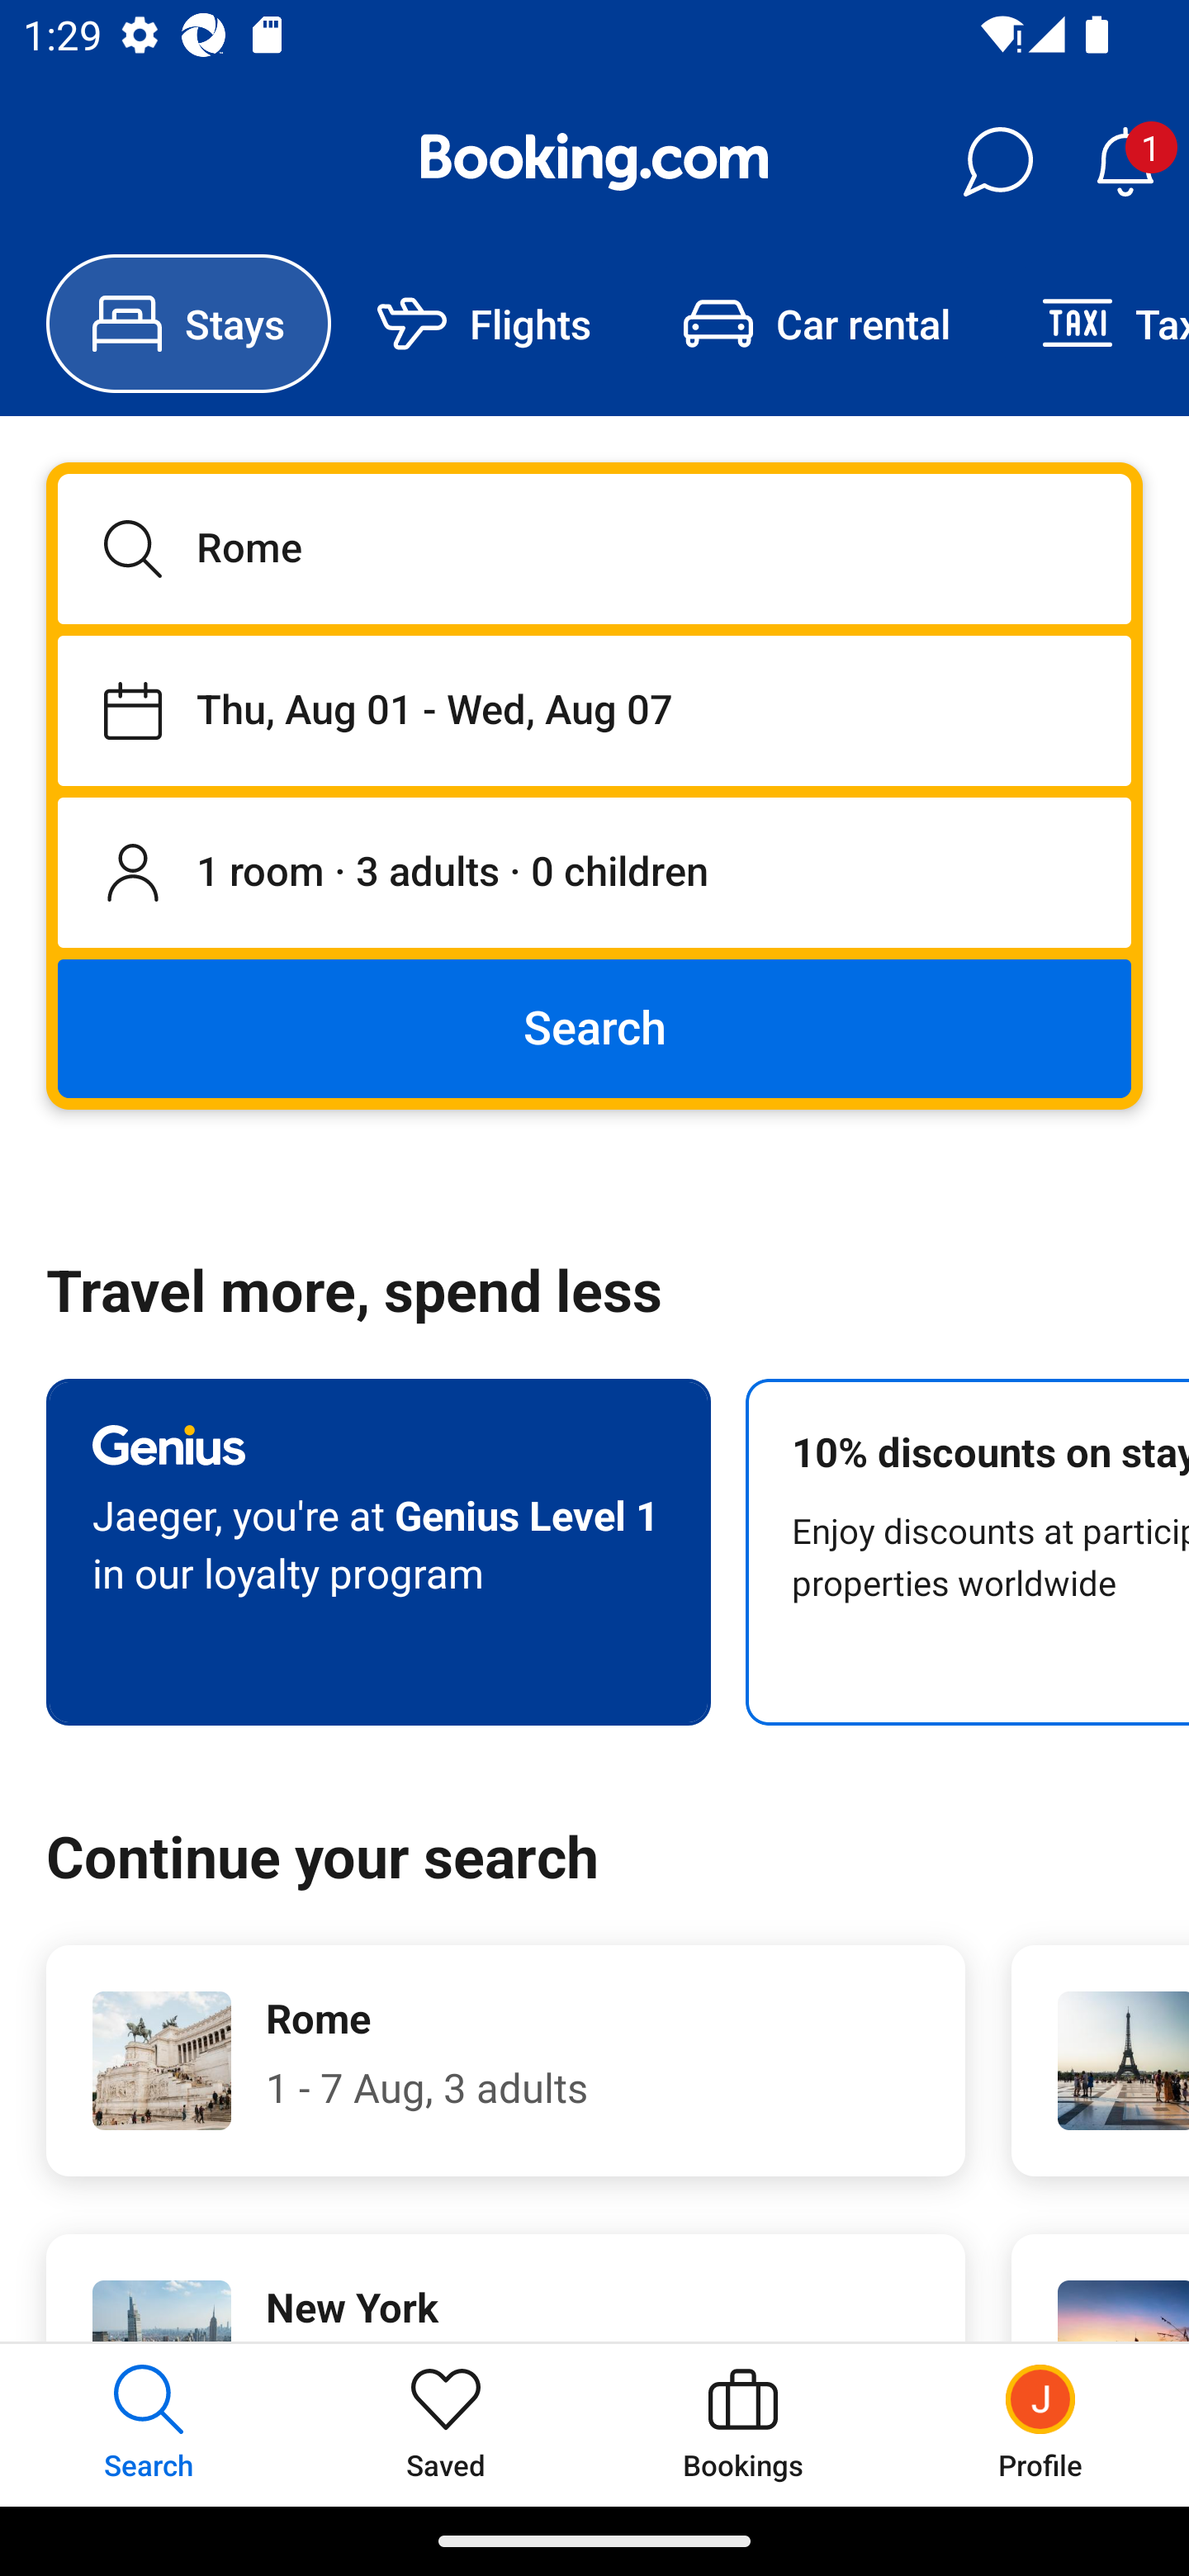 The image size is (1189, 2576). I want to click on Car rental, so click(816, 324).